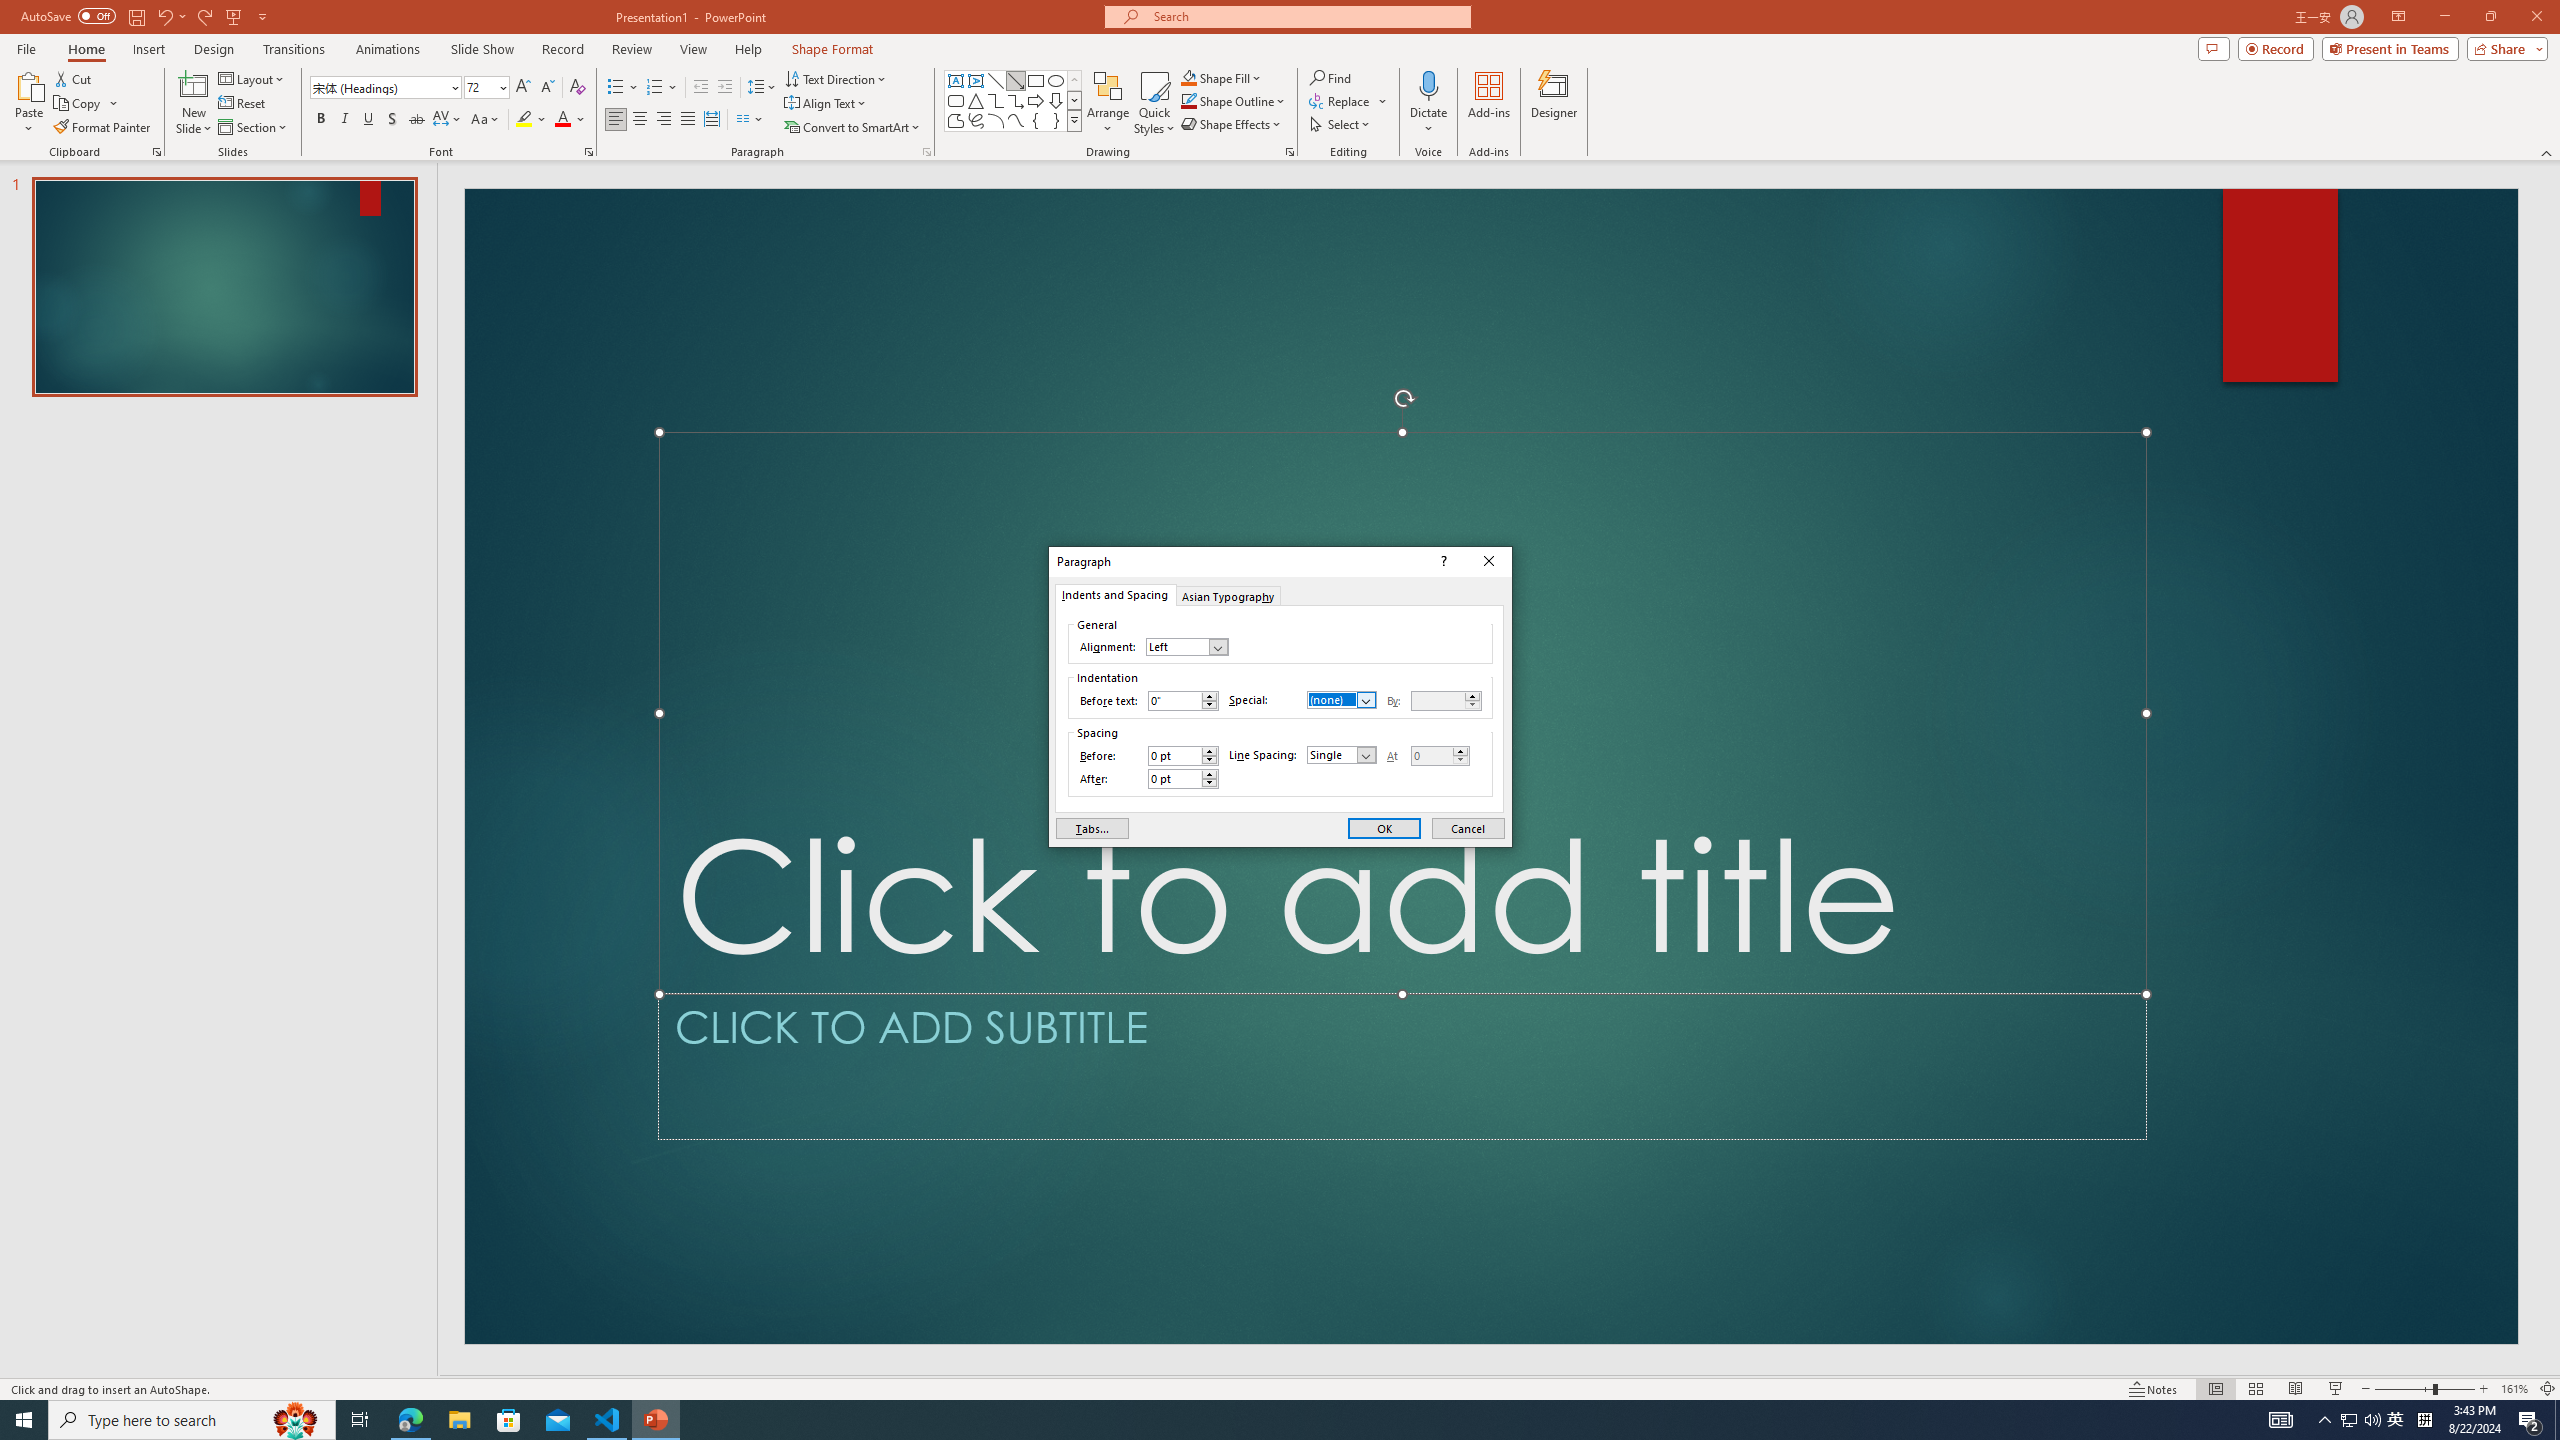 The height and width of the screenshot is (1440, 2560). Describe the element at coordinates (1244, 1420) in the screenshot. I see `Running applications` at that location.